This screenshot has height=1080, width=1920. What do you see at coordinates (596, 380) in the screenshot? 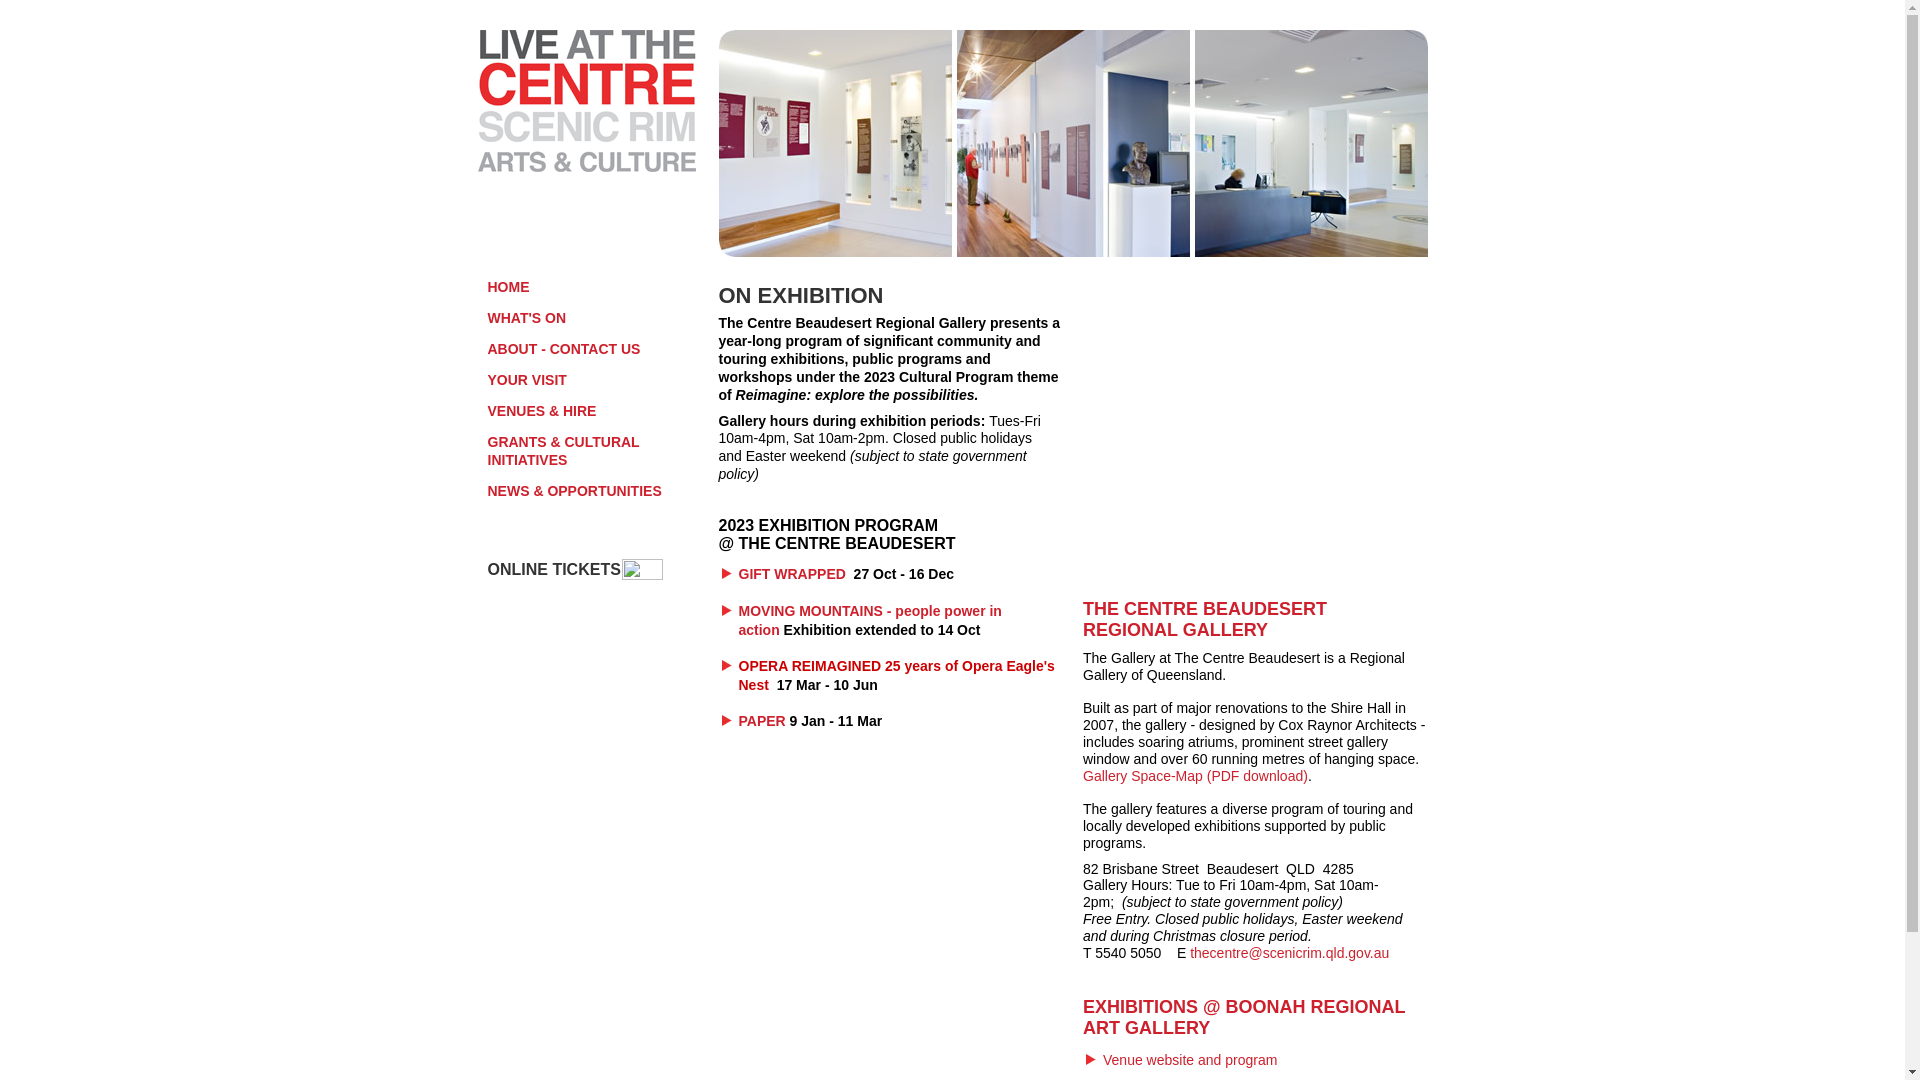
I see `YOUR VISIT` at bounding box center [596, 380].